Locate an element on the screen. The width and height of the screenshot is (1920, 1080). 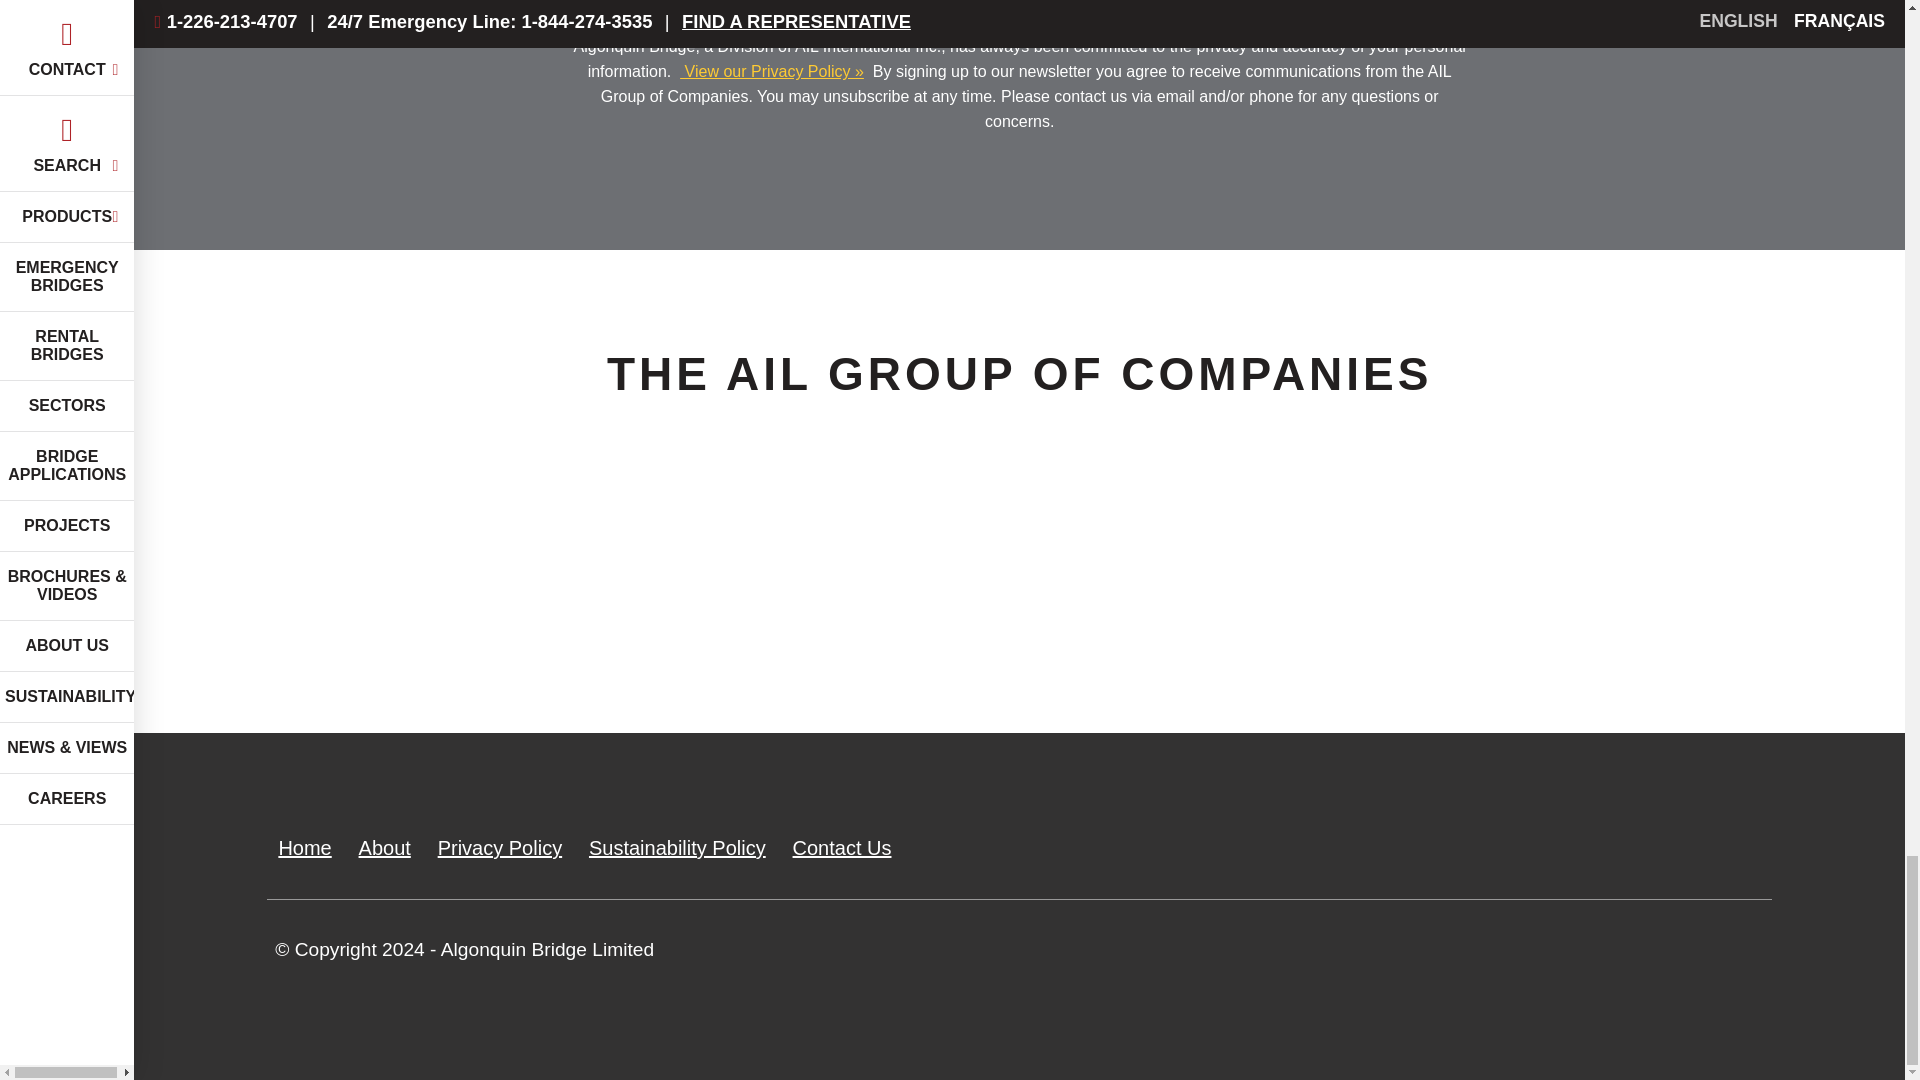
AIL Soundwalls is located at coordinates (1336, 610).